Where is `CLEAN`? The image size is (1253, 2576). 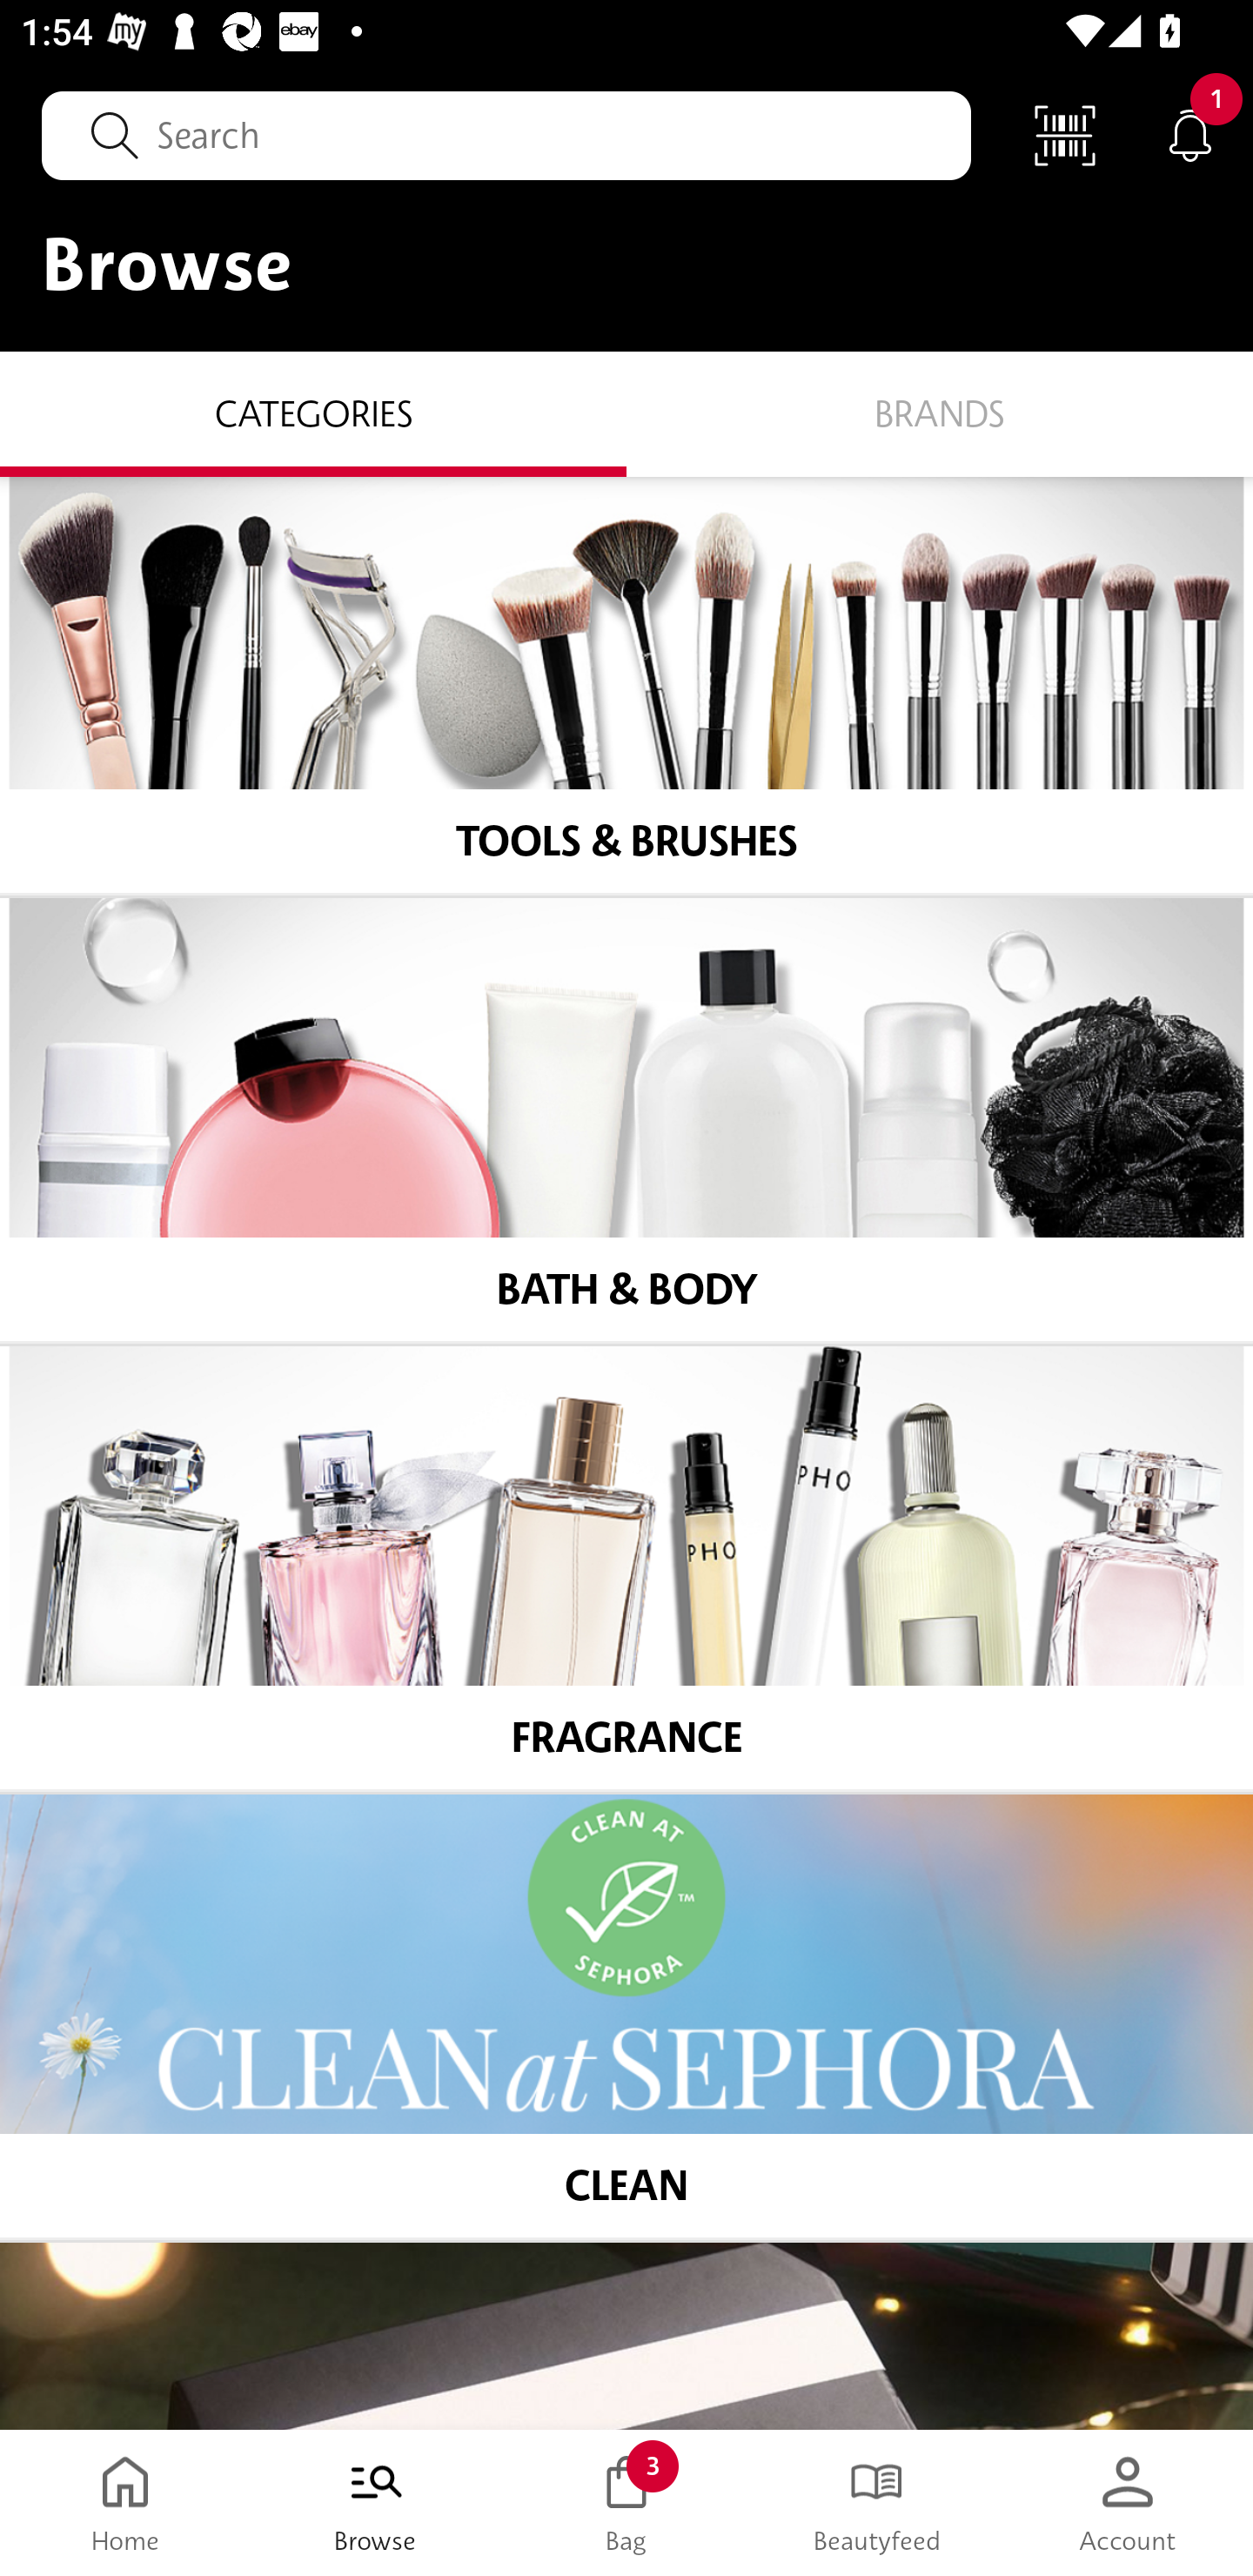
CLEAN is located at coordinates (626, 2018).